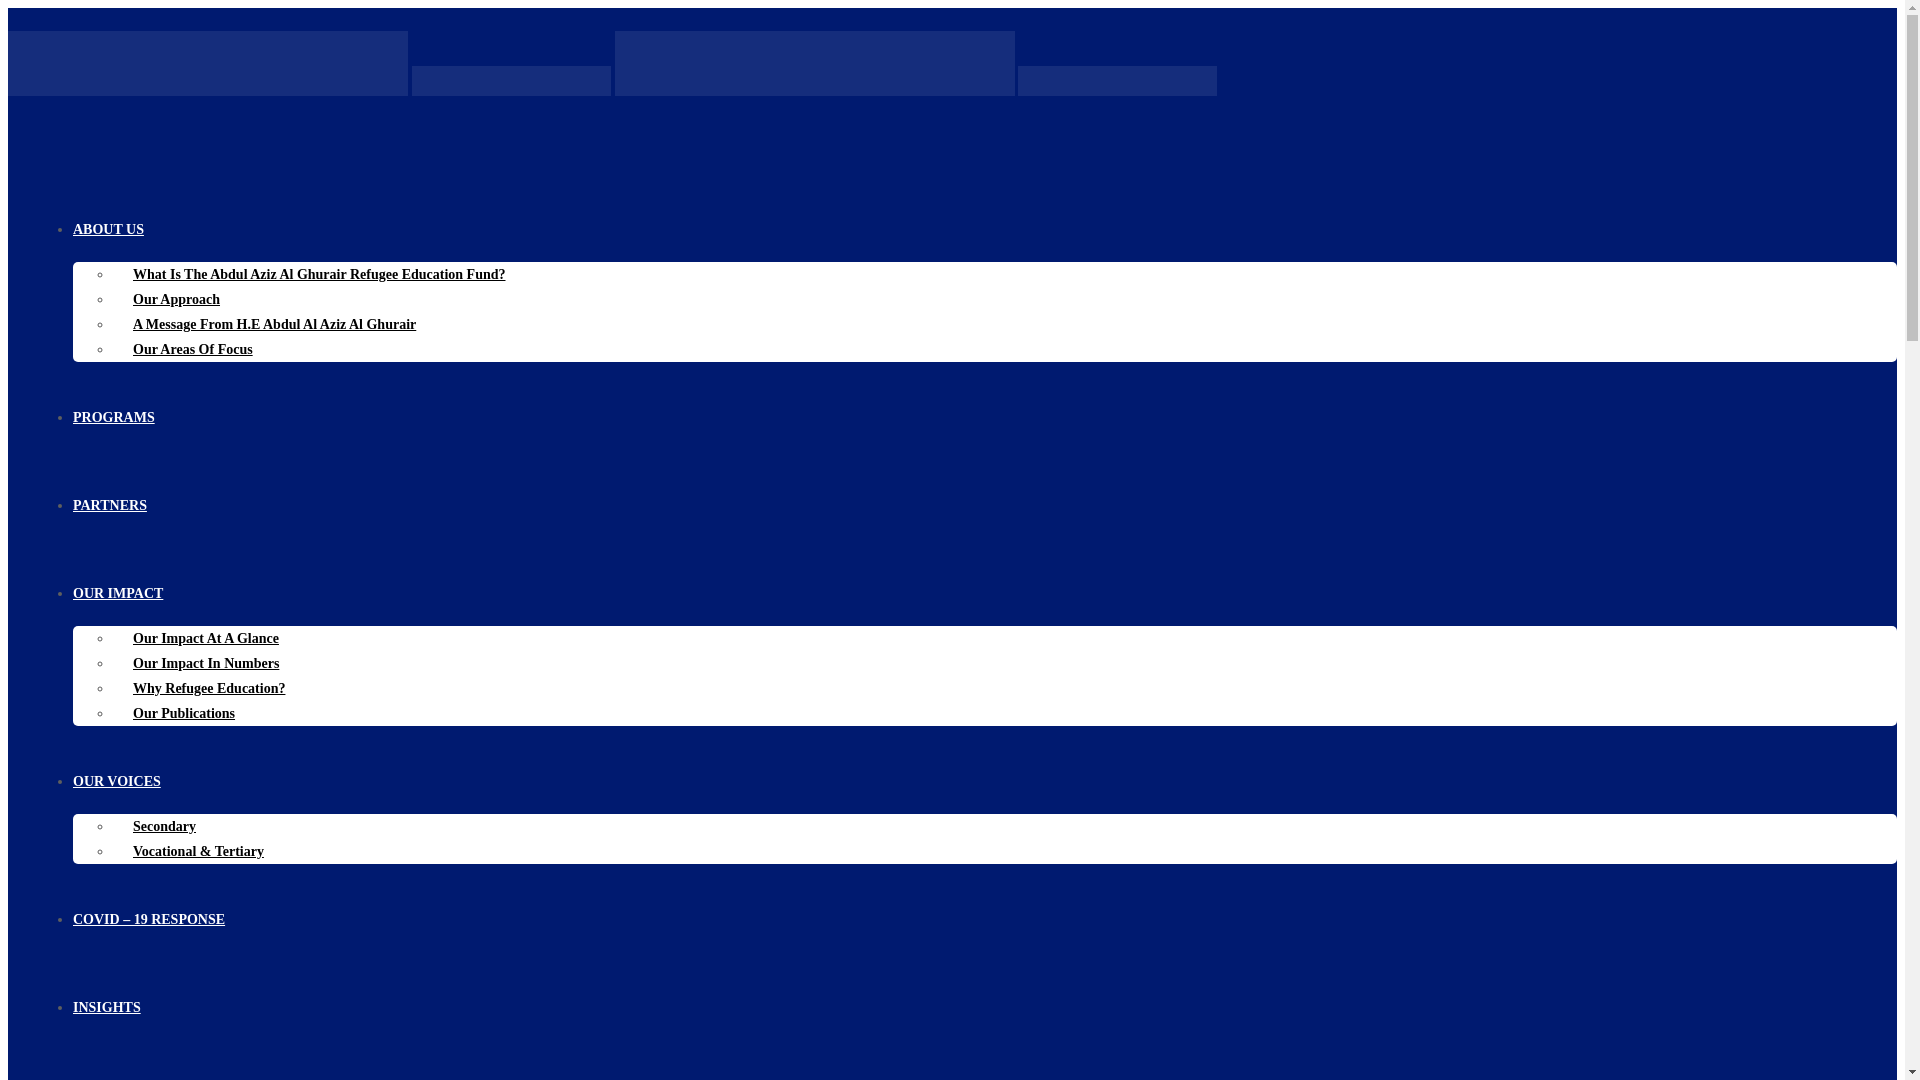 The width and height of the screenshot is (1920, 1080). What do you see at coordinates (106, 1008) in the screenshot?
I see `INSIGHTS` at bounding box center [106, 1008].